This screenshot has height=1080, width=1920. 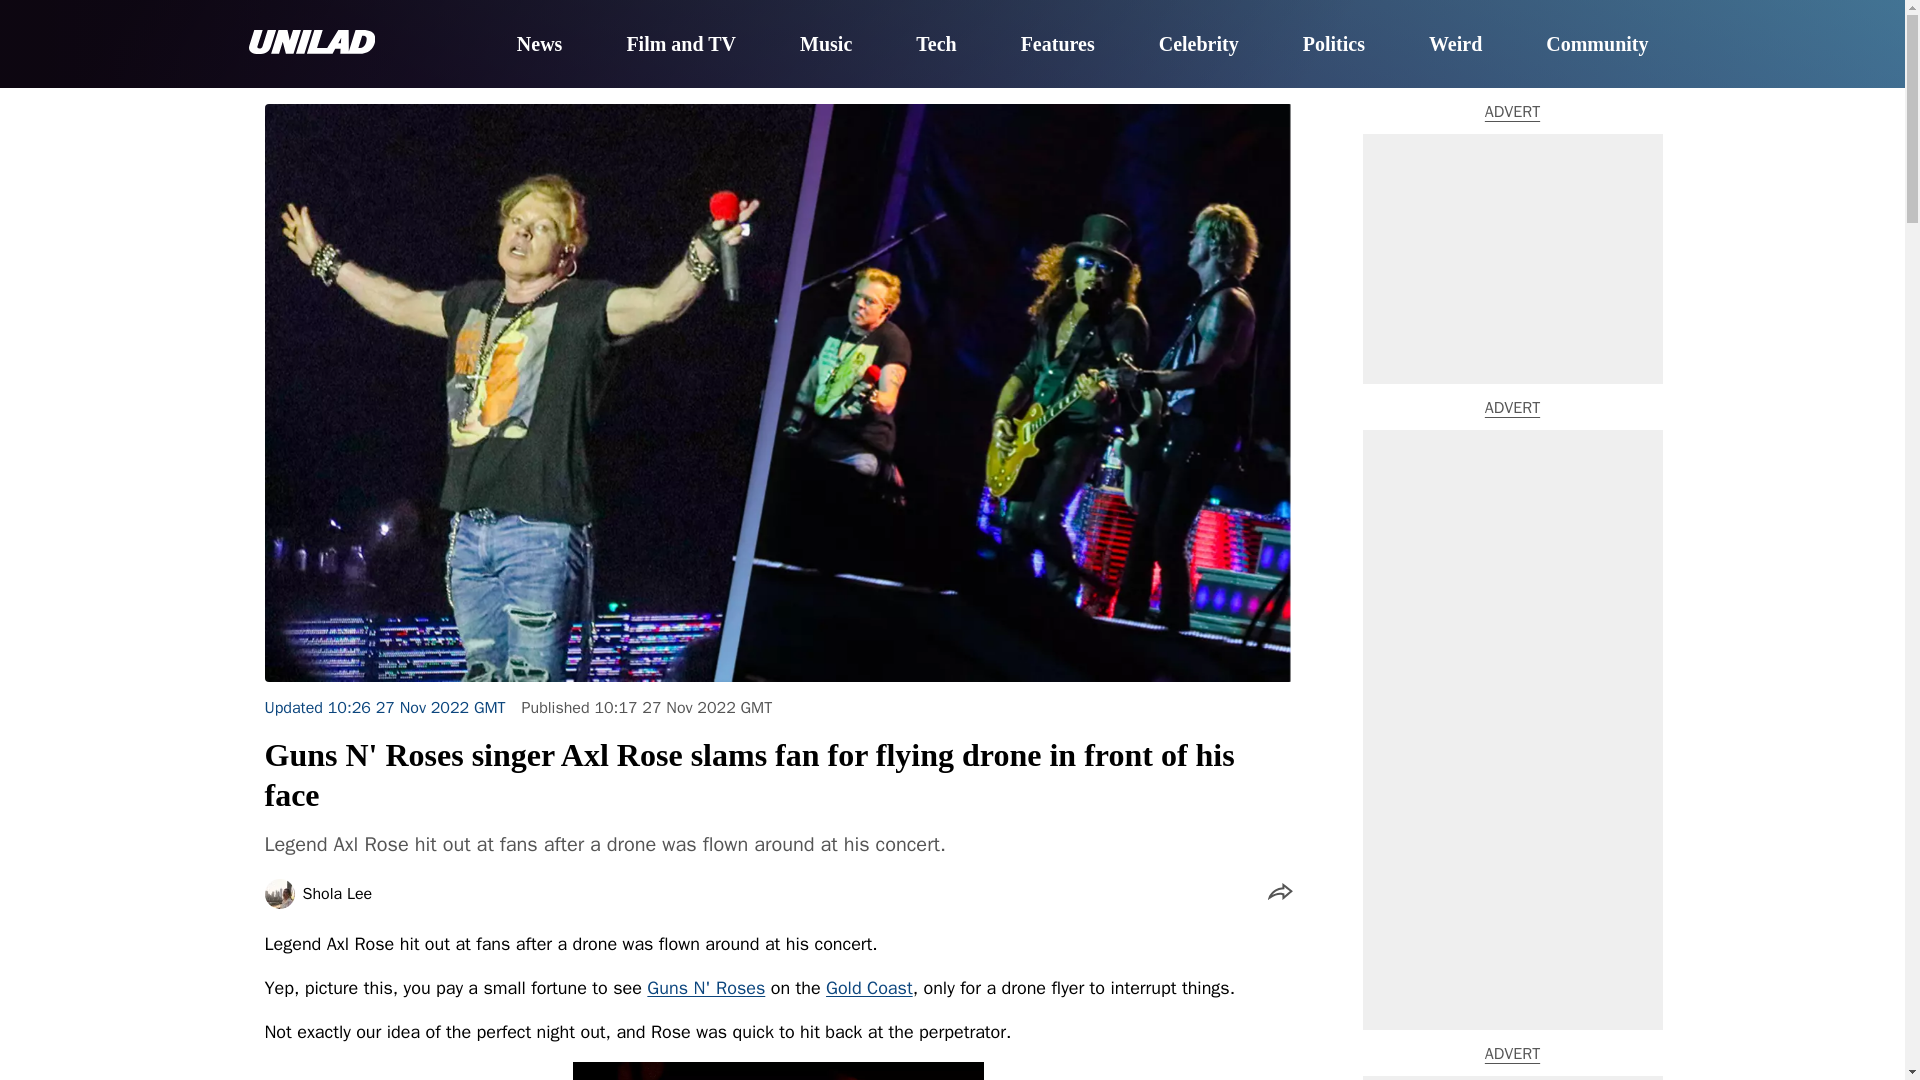 What do you see at coordinates (680, 45) in the screenshot?
I see `Film and TV` at bounding box center [680, 45].